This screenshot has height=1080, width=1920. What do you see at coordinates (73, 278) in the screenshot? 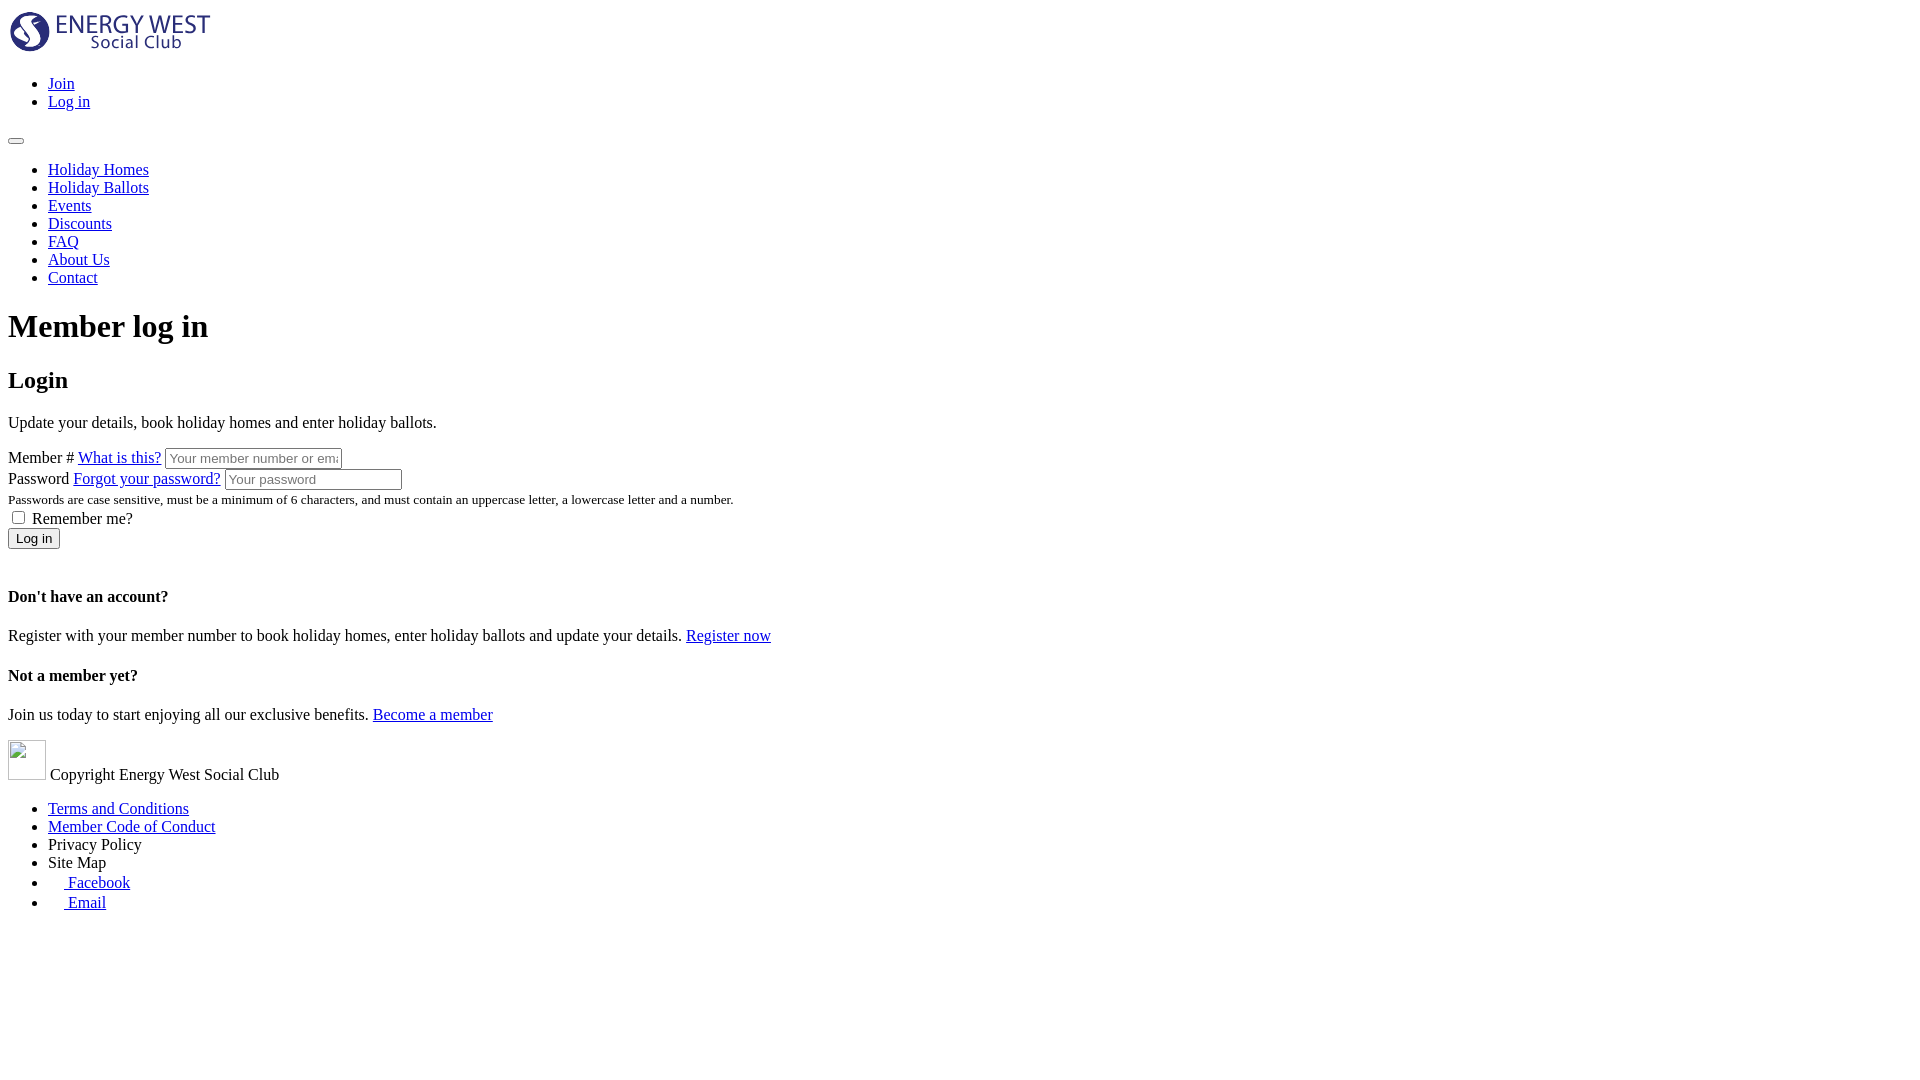
I see `Contact` at bounding box center [73, 278].